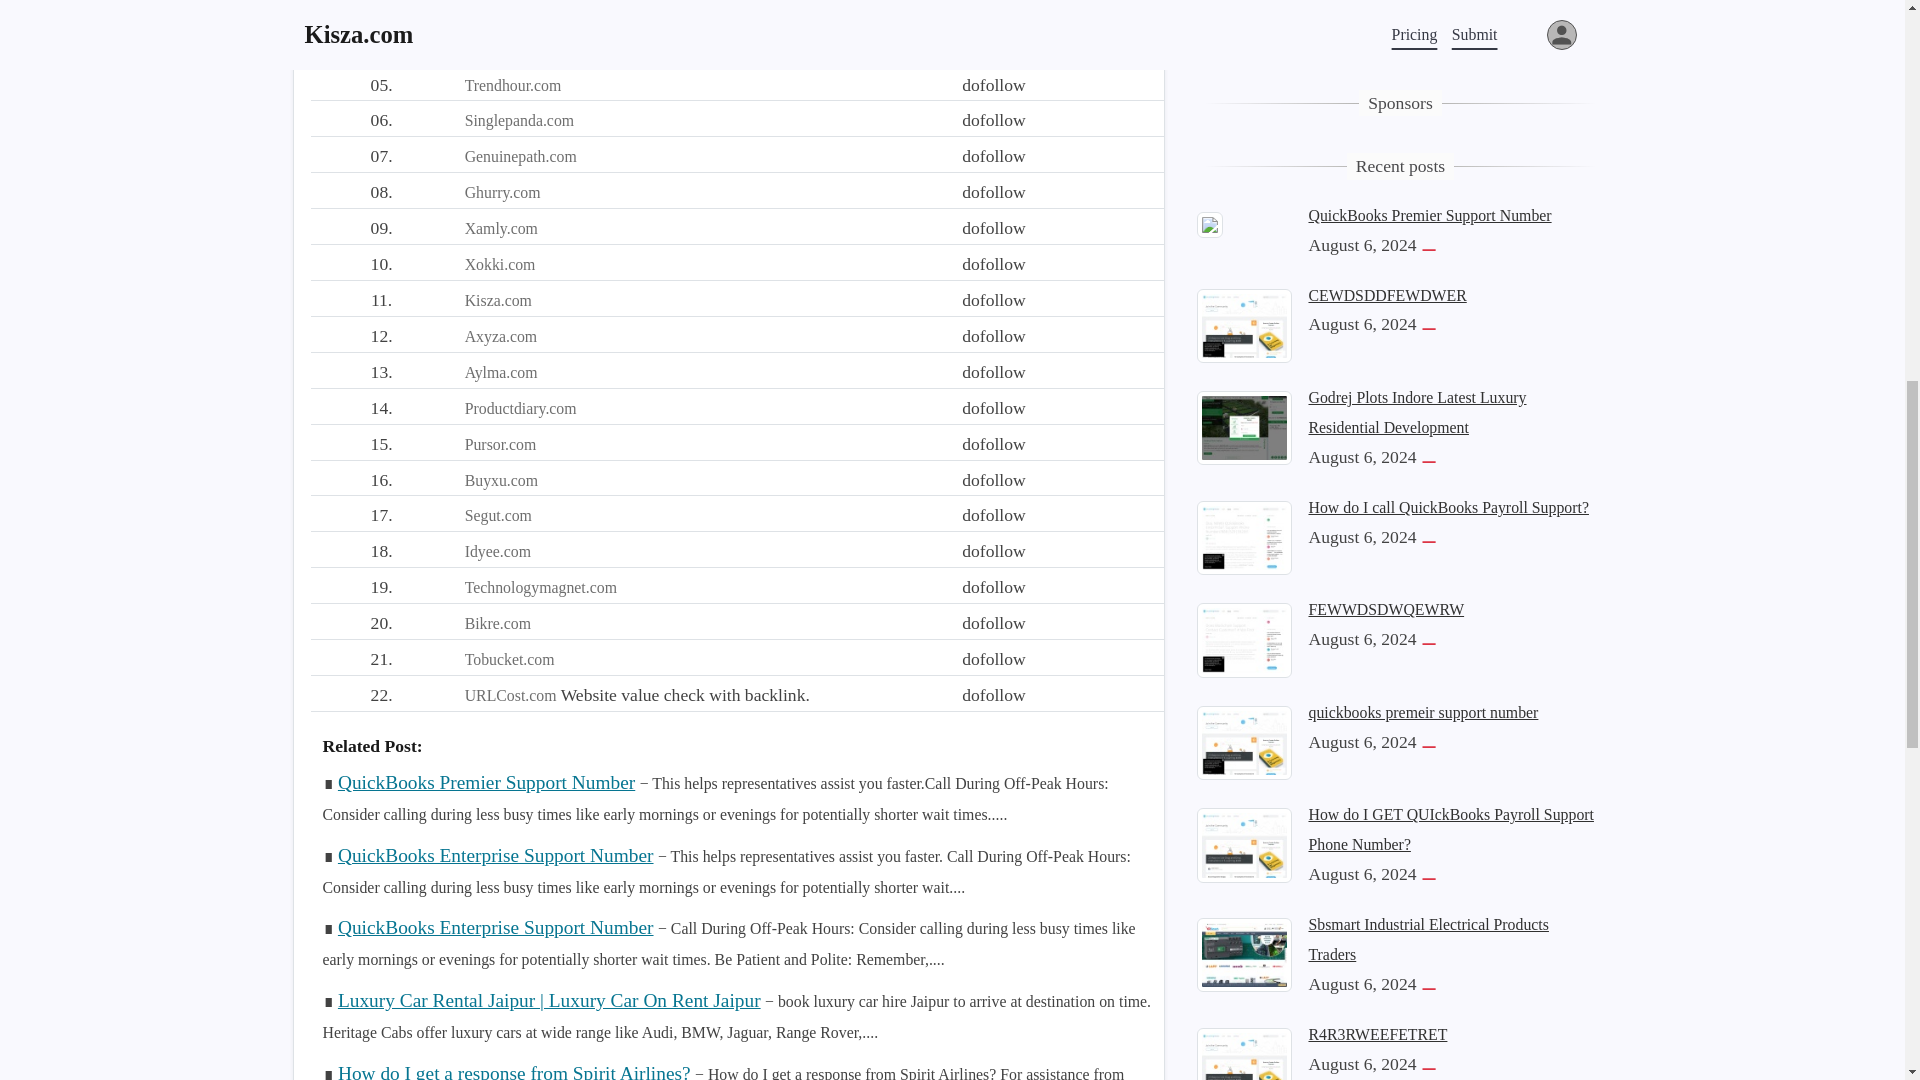  What do you see at coordinates (500, 480) in the screenshot?
I see `Buyxu.com` at bounding box center [500, 480].